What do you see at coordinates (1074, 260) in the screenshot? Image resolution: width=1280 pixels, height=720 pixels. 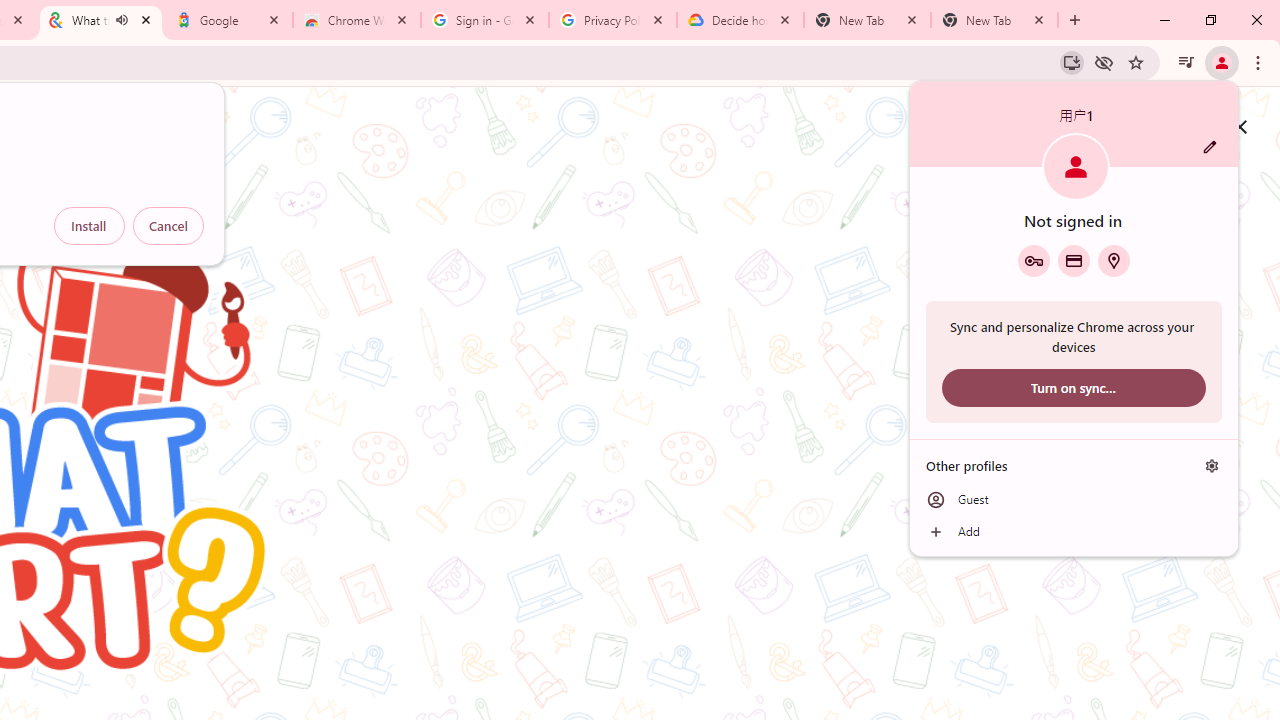 I see `Payment methods` at bounding box center [1074, 260].